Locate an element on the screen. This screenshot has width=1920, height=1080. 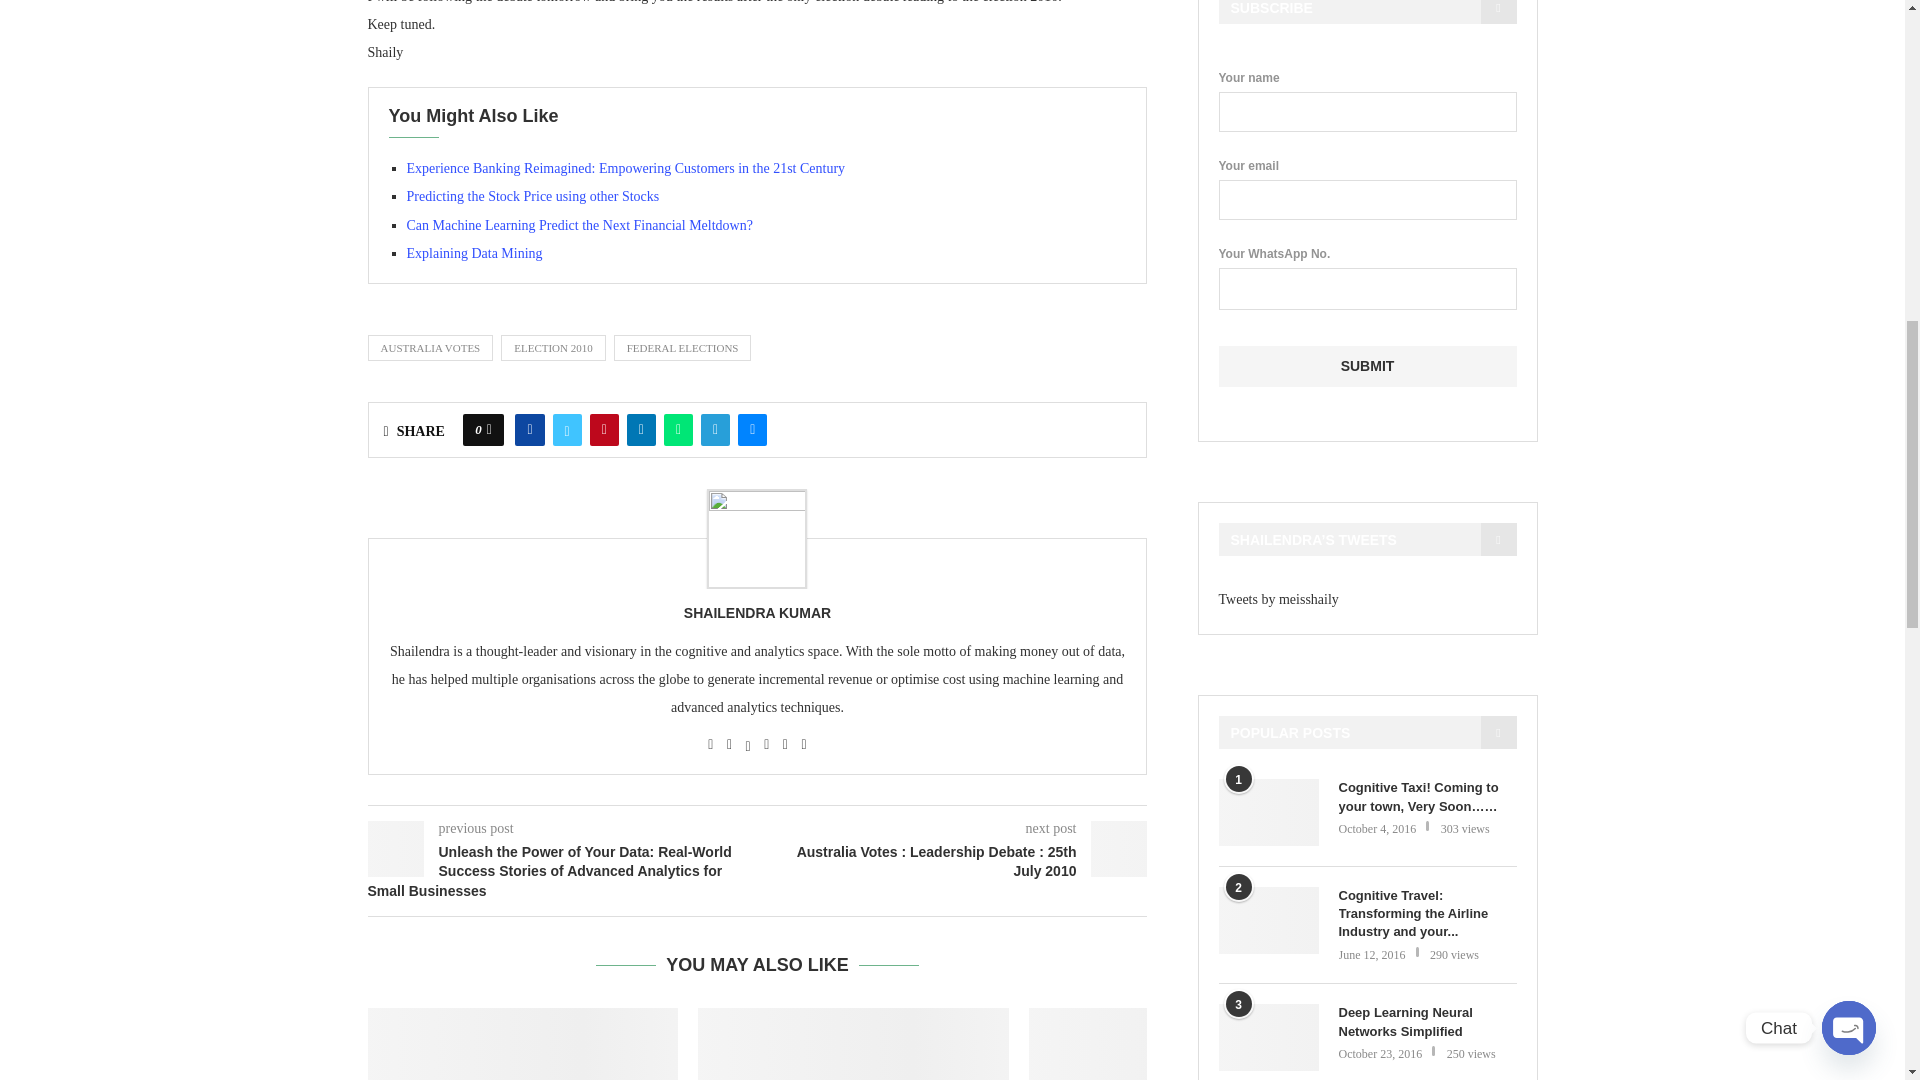
AUSTRALIA VOTES is located at coordinates (430, 347).